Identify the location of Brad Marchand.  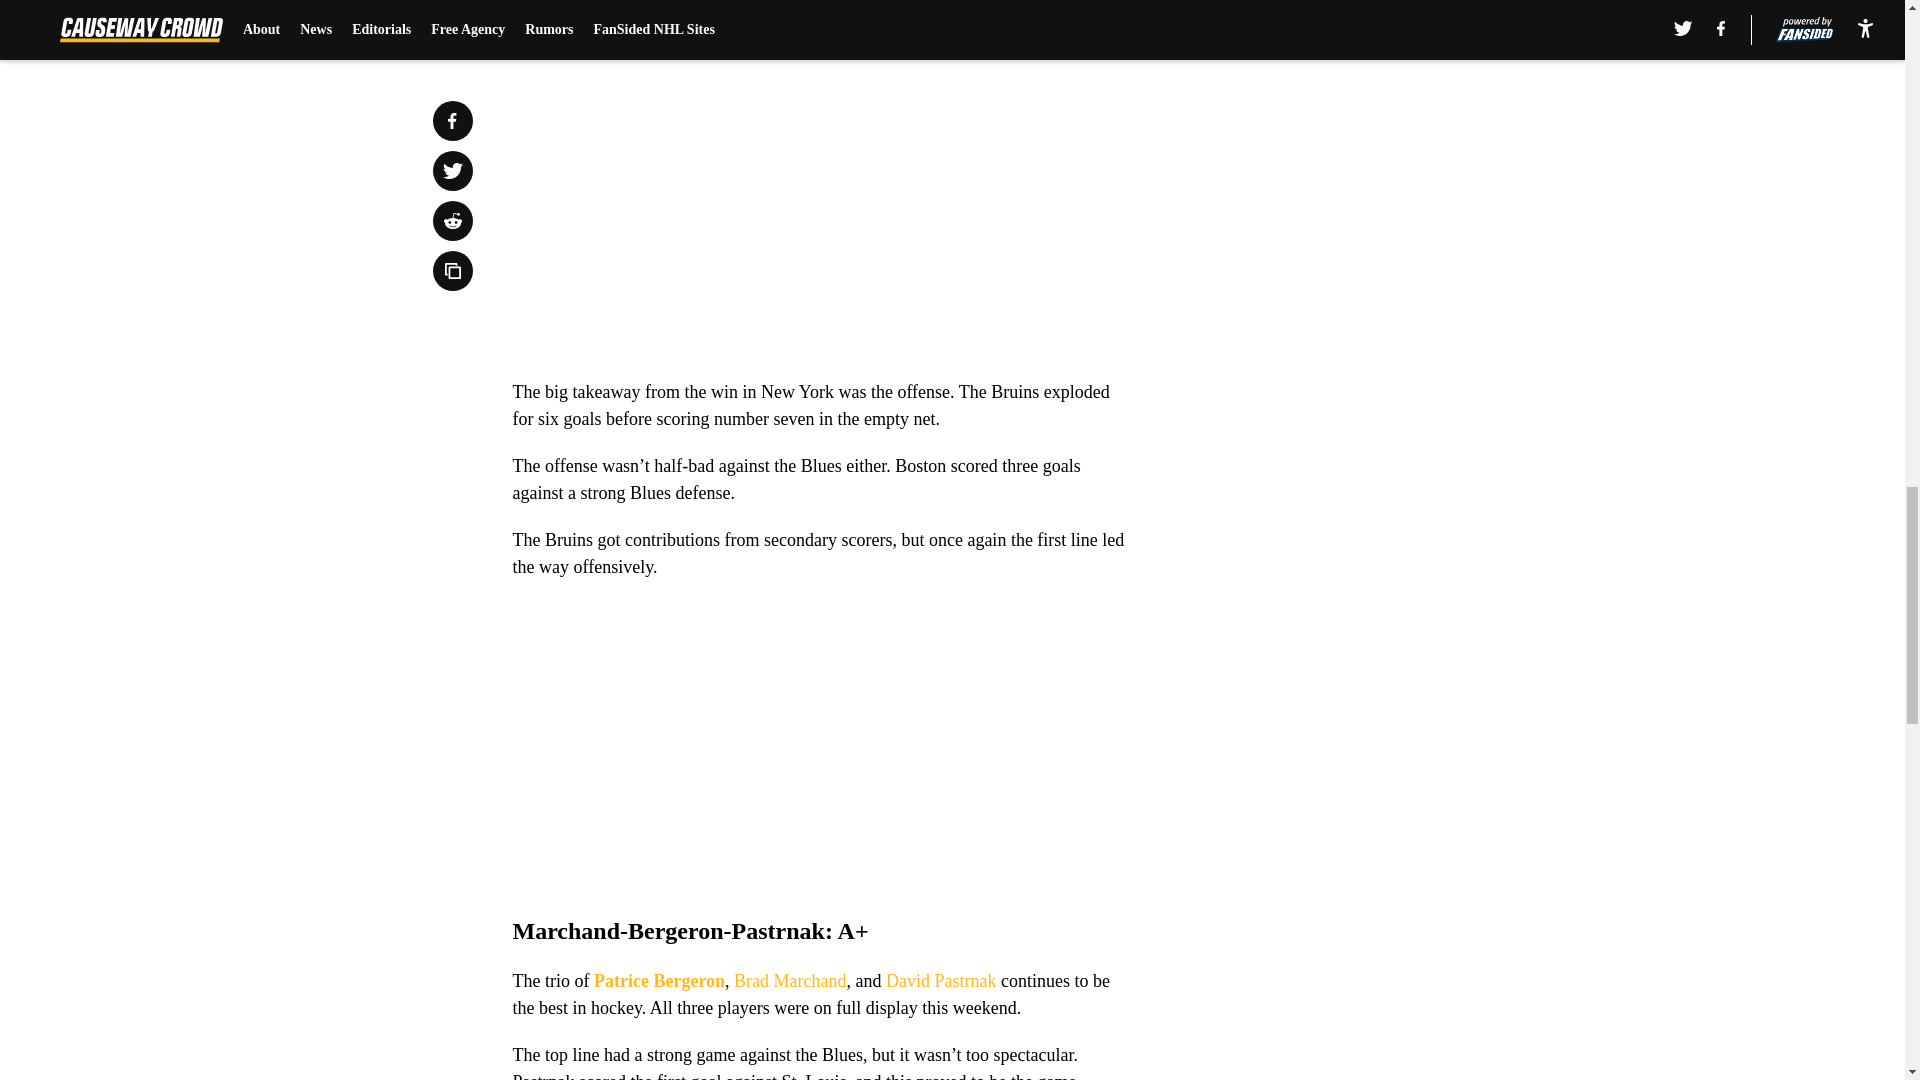
(790, 980).